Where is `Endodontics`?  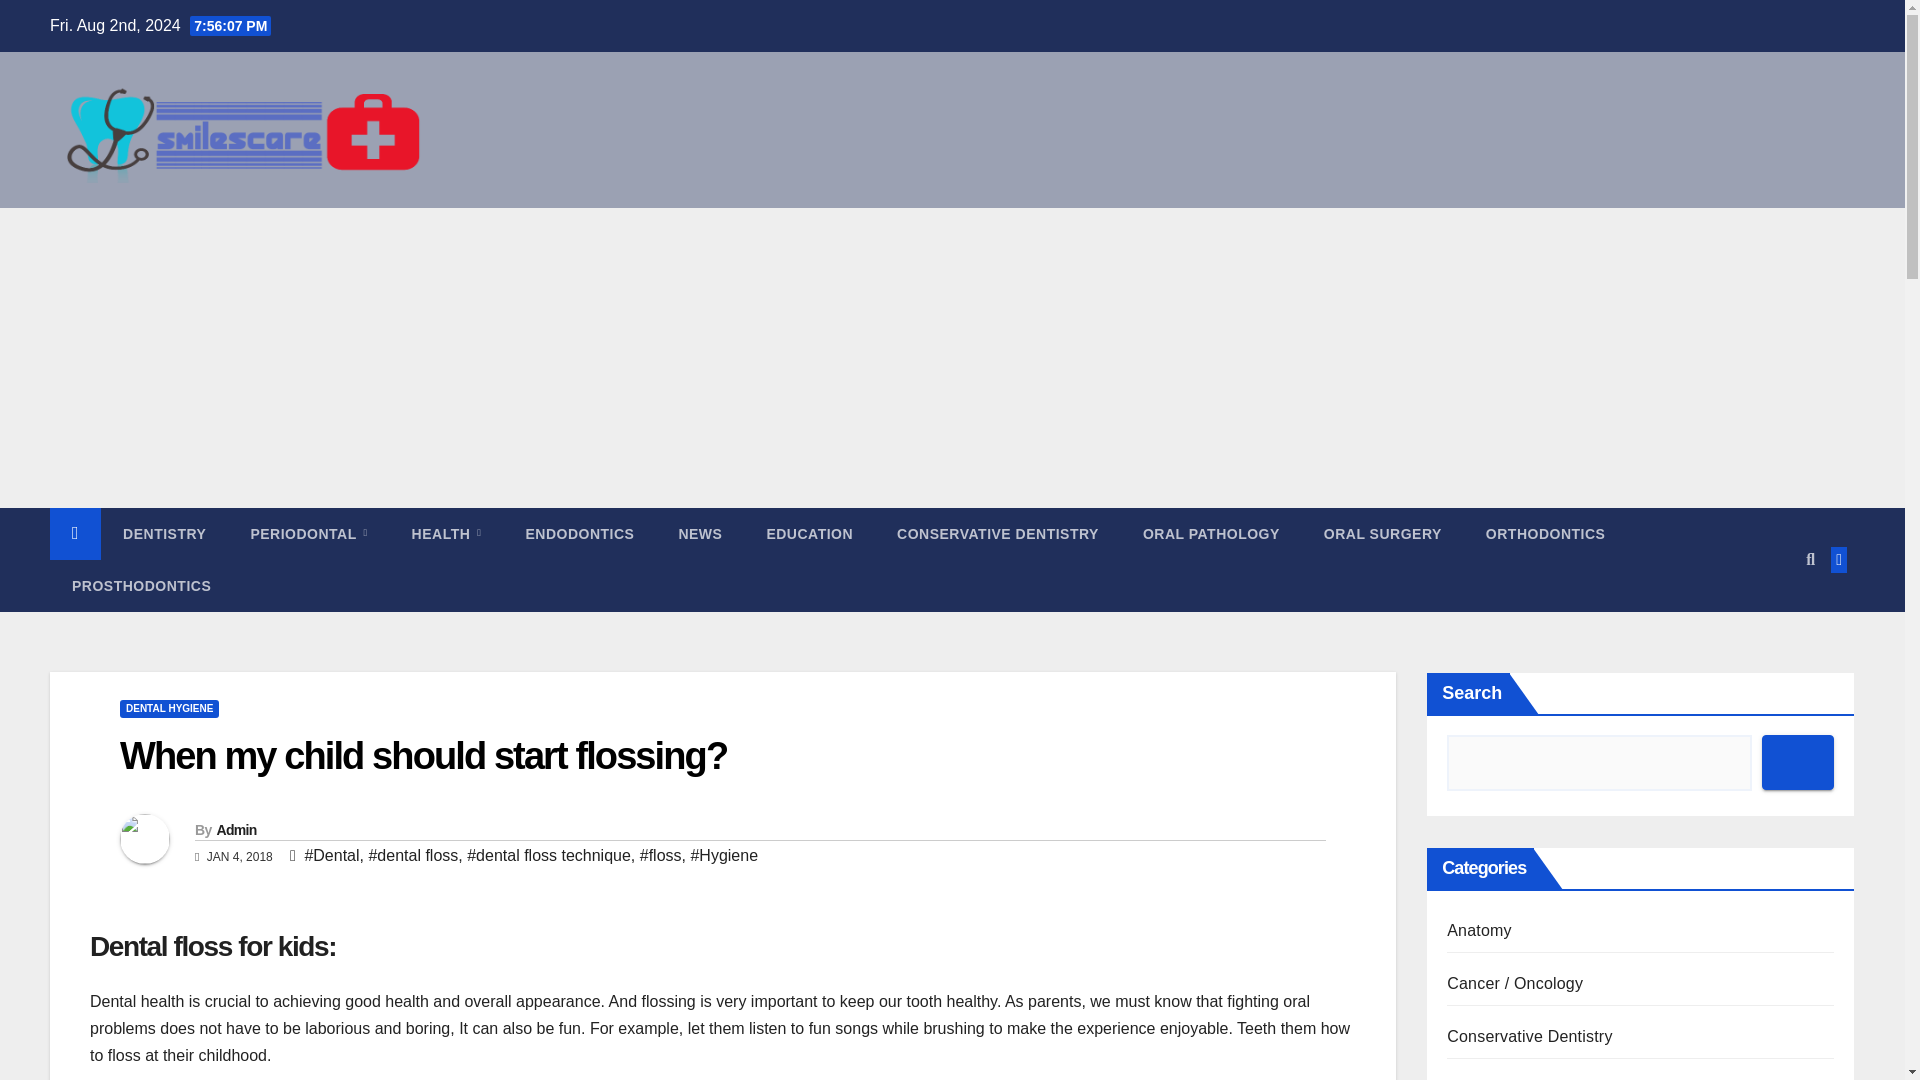 Endodontics is located at coordinates (580, 534).